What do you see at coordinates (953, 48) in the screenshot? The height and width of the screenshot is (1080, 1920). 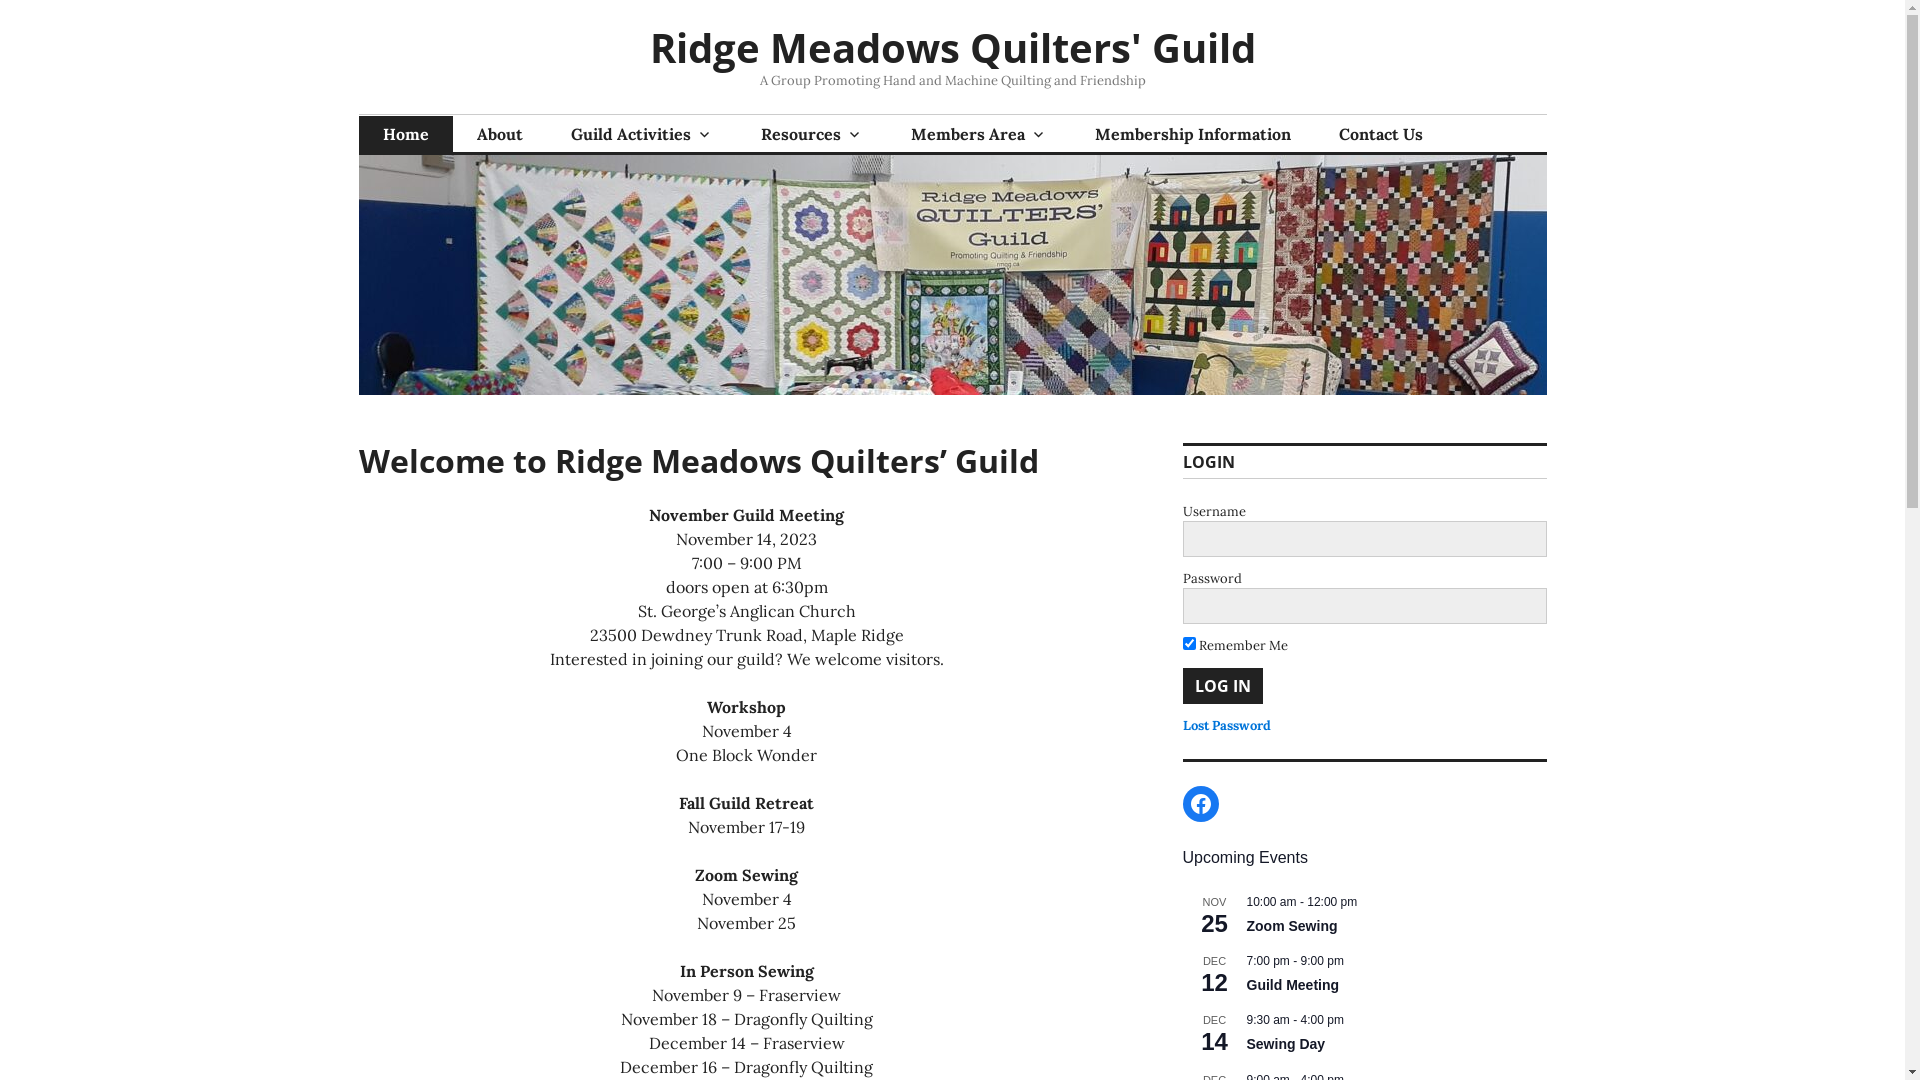 I see `Ridge Meadows Quilters' Guild` at bounding box center [953, 48].